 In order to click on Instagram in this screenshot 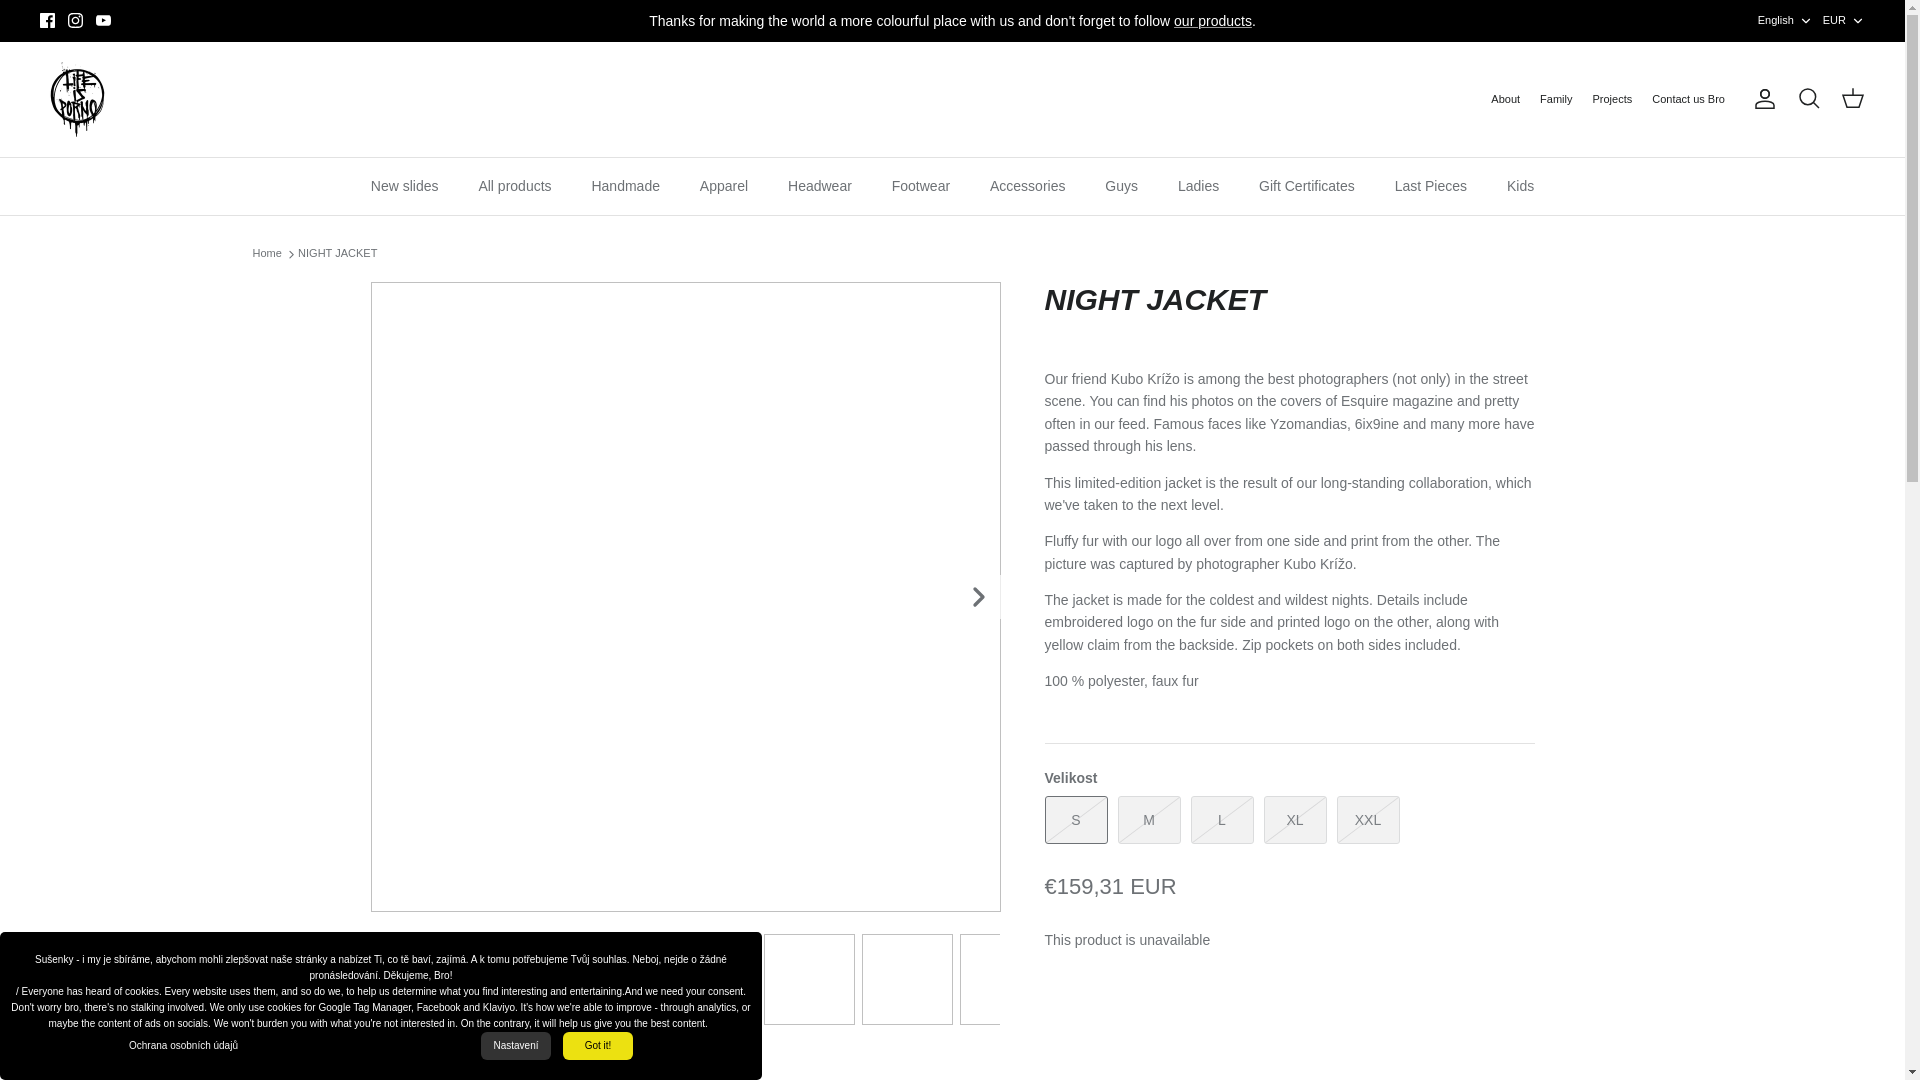, I will do `click(404, 186)`.